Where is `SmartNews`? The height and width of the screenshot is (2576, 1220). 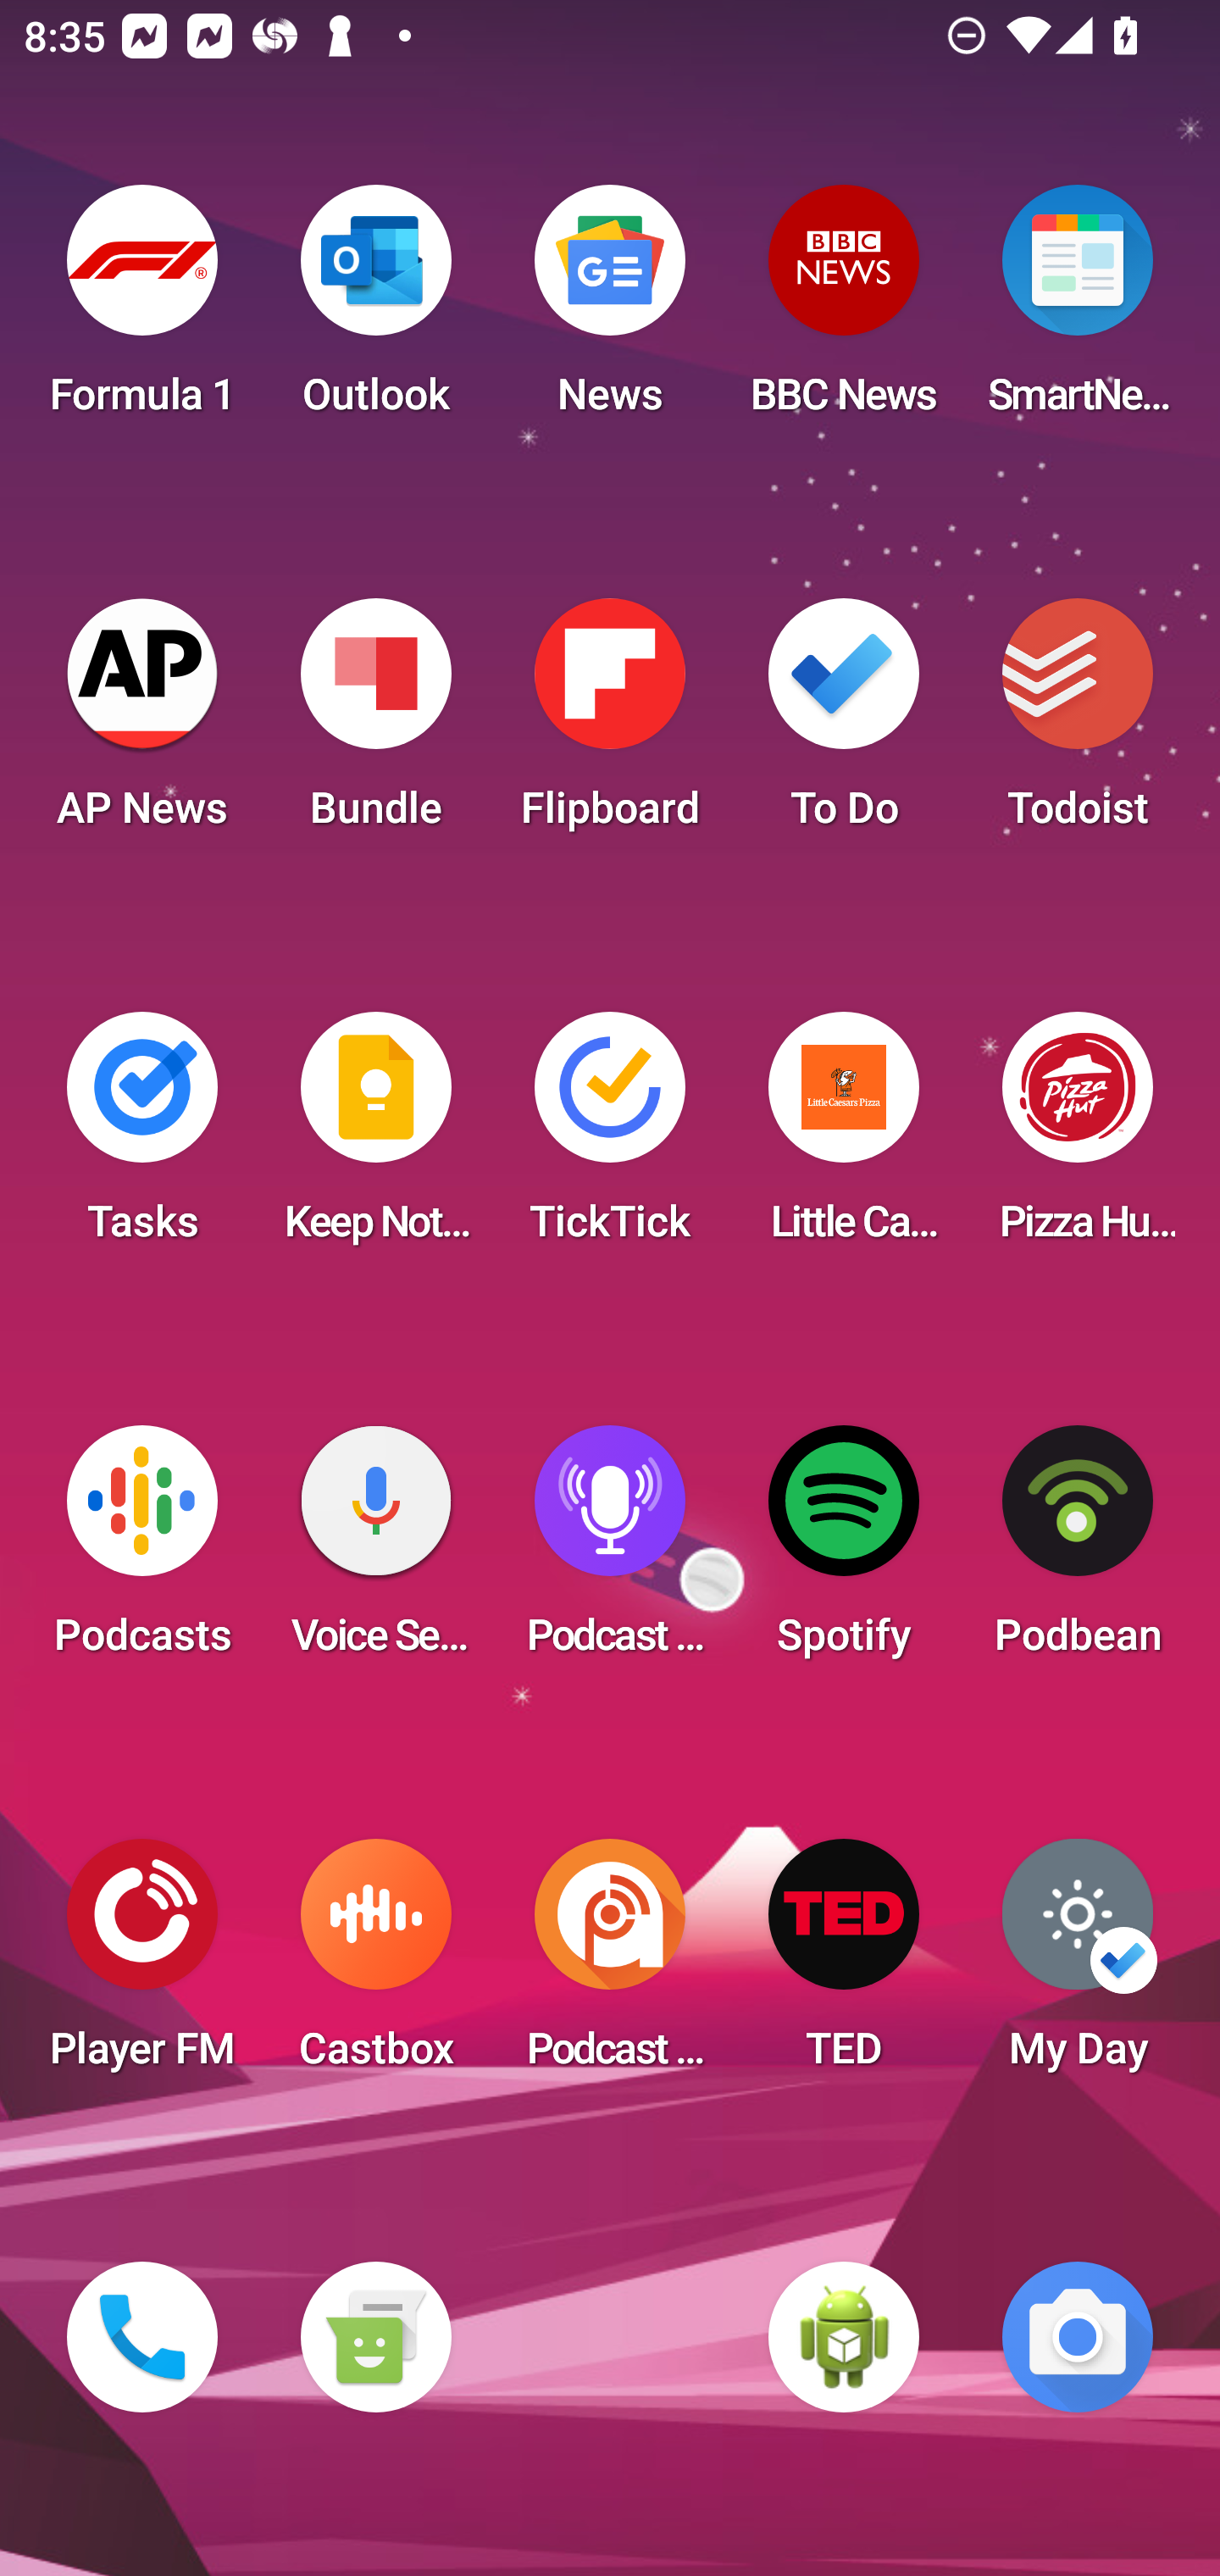 SmartNews is located at coordinates (1078, 310).